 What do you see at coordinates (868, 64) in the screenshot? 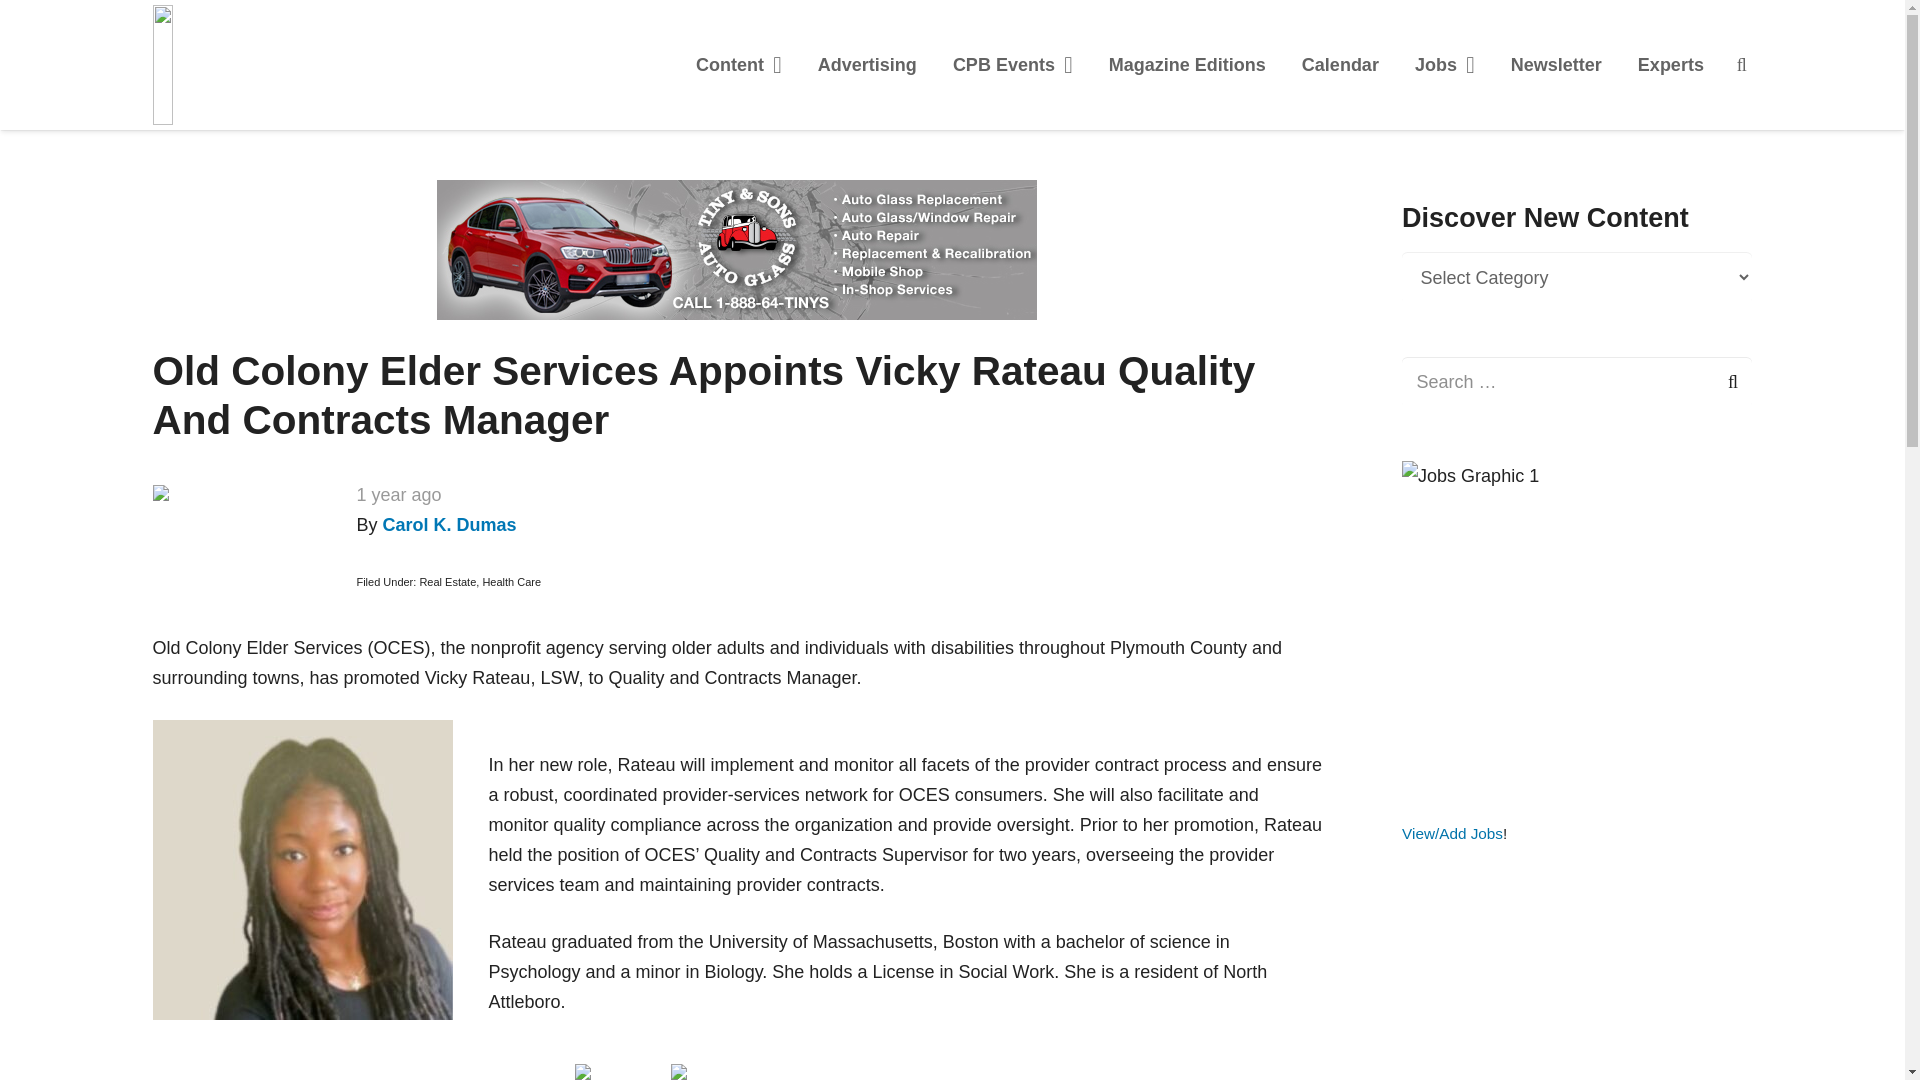
I see `Advertising` at bounding box center [868, 64].